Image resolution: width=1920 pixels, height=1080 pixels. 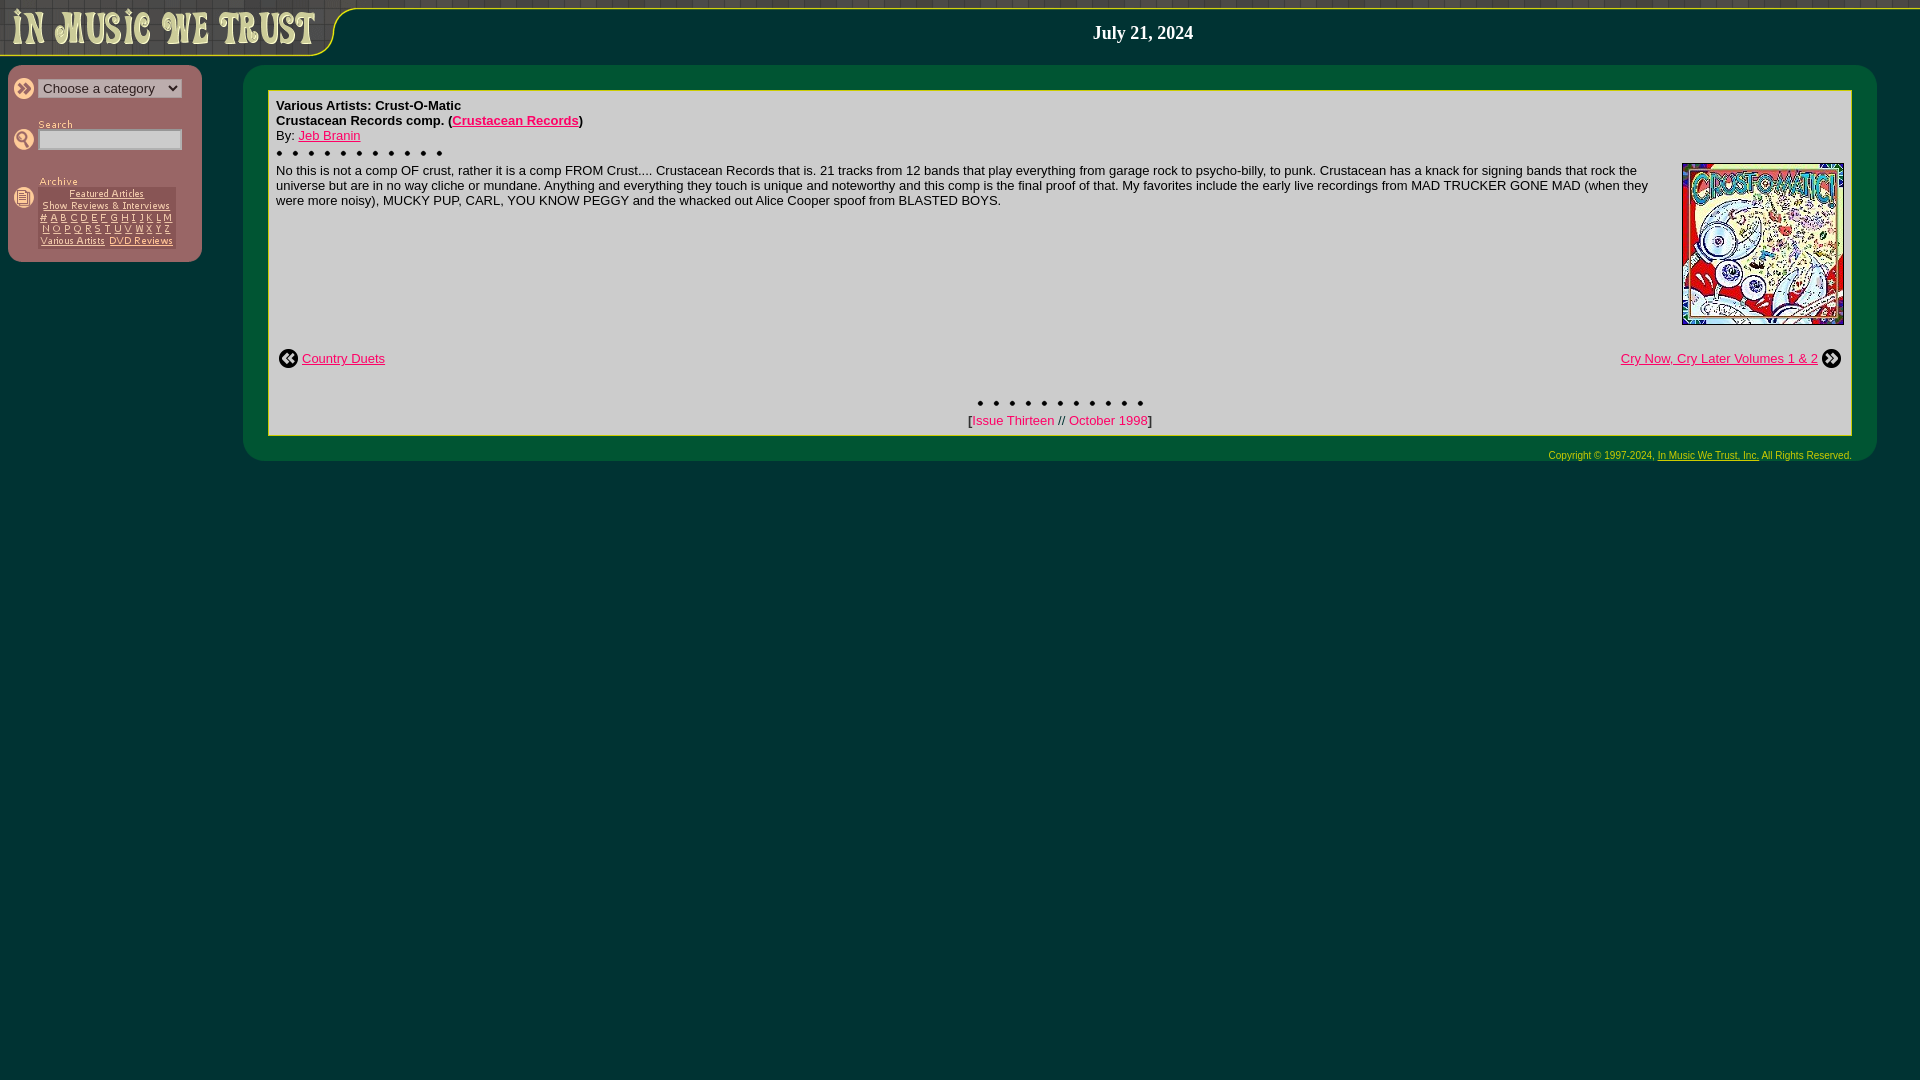 I want to click on Jeb Branin, so click(x=328, y=135).